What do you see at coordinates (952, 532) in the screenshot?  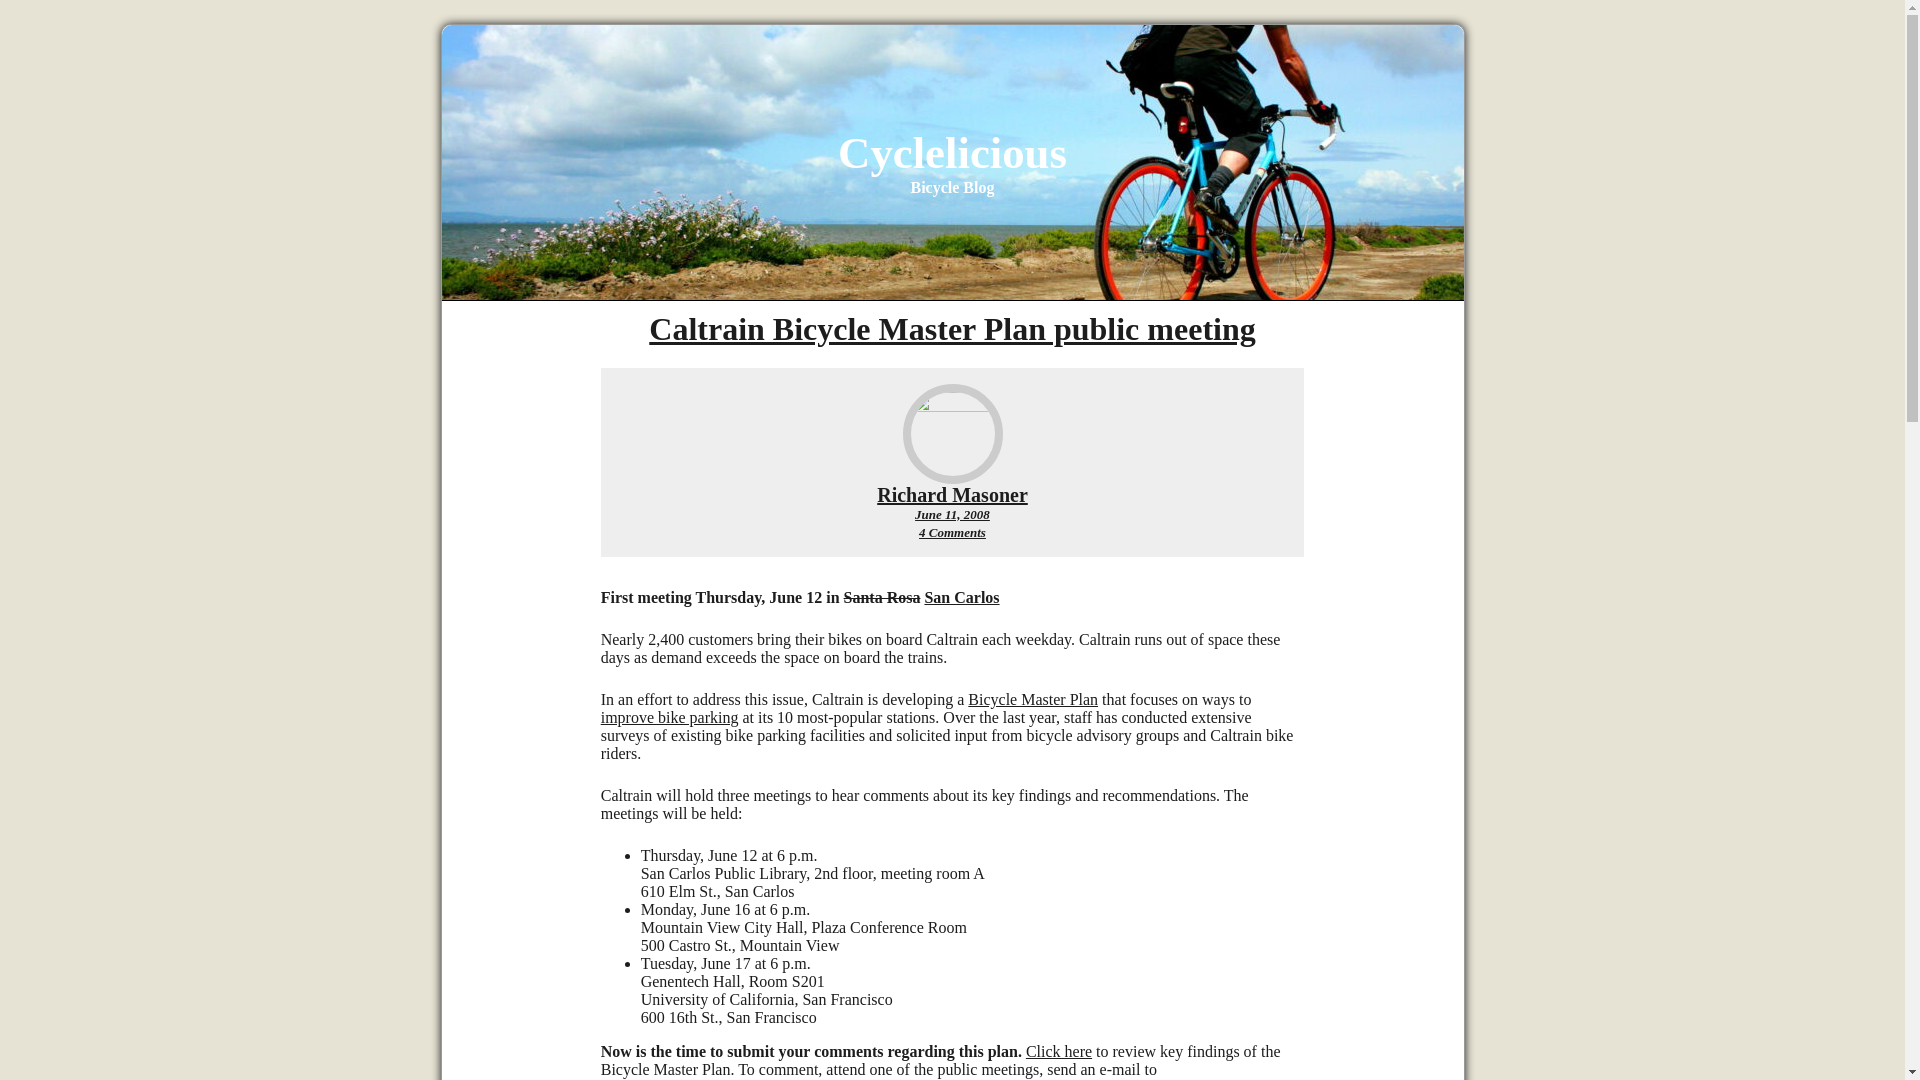 I see `Click here` at bounding box center [952, 532].